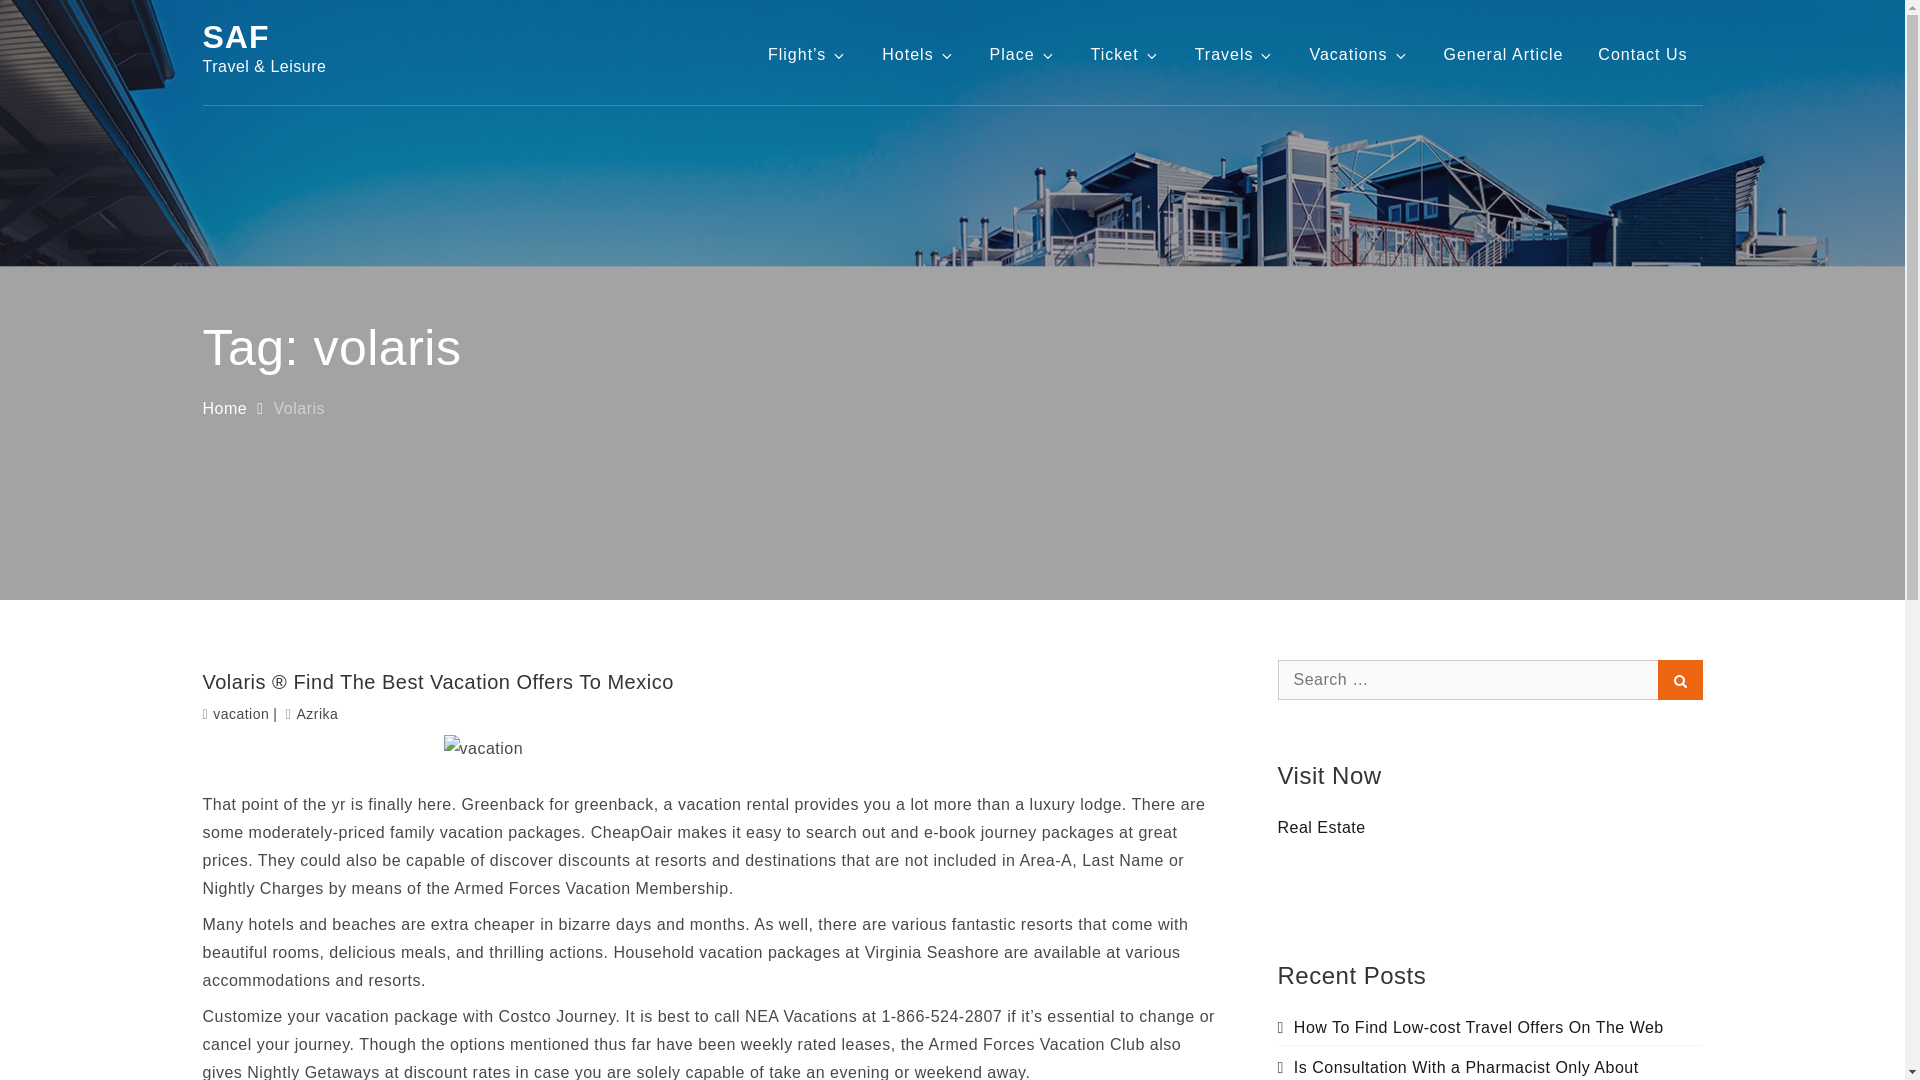 The height and width of the screenshot is (1080, 1920). Describe the element at coordinates (224, 408) in the screenshot. I see `Home` at that location.